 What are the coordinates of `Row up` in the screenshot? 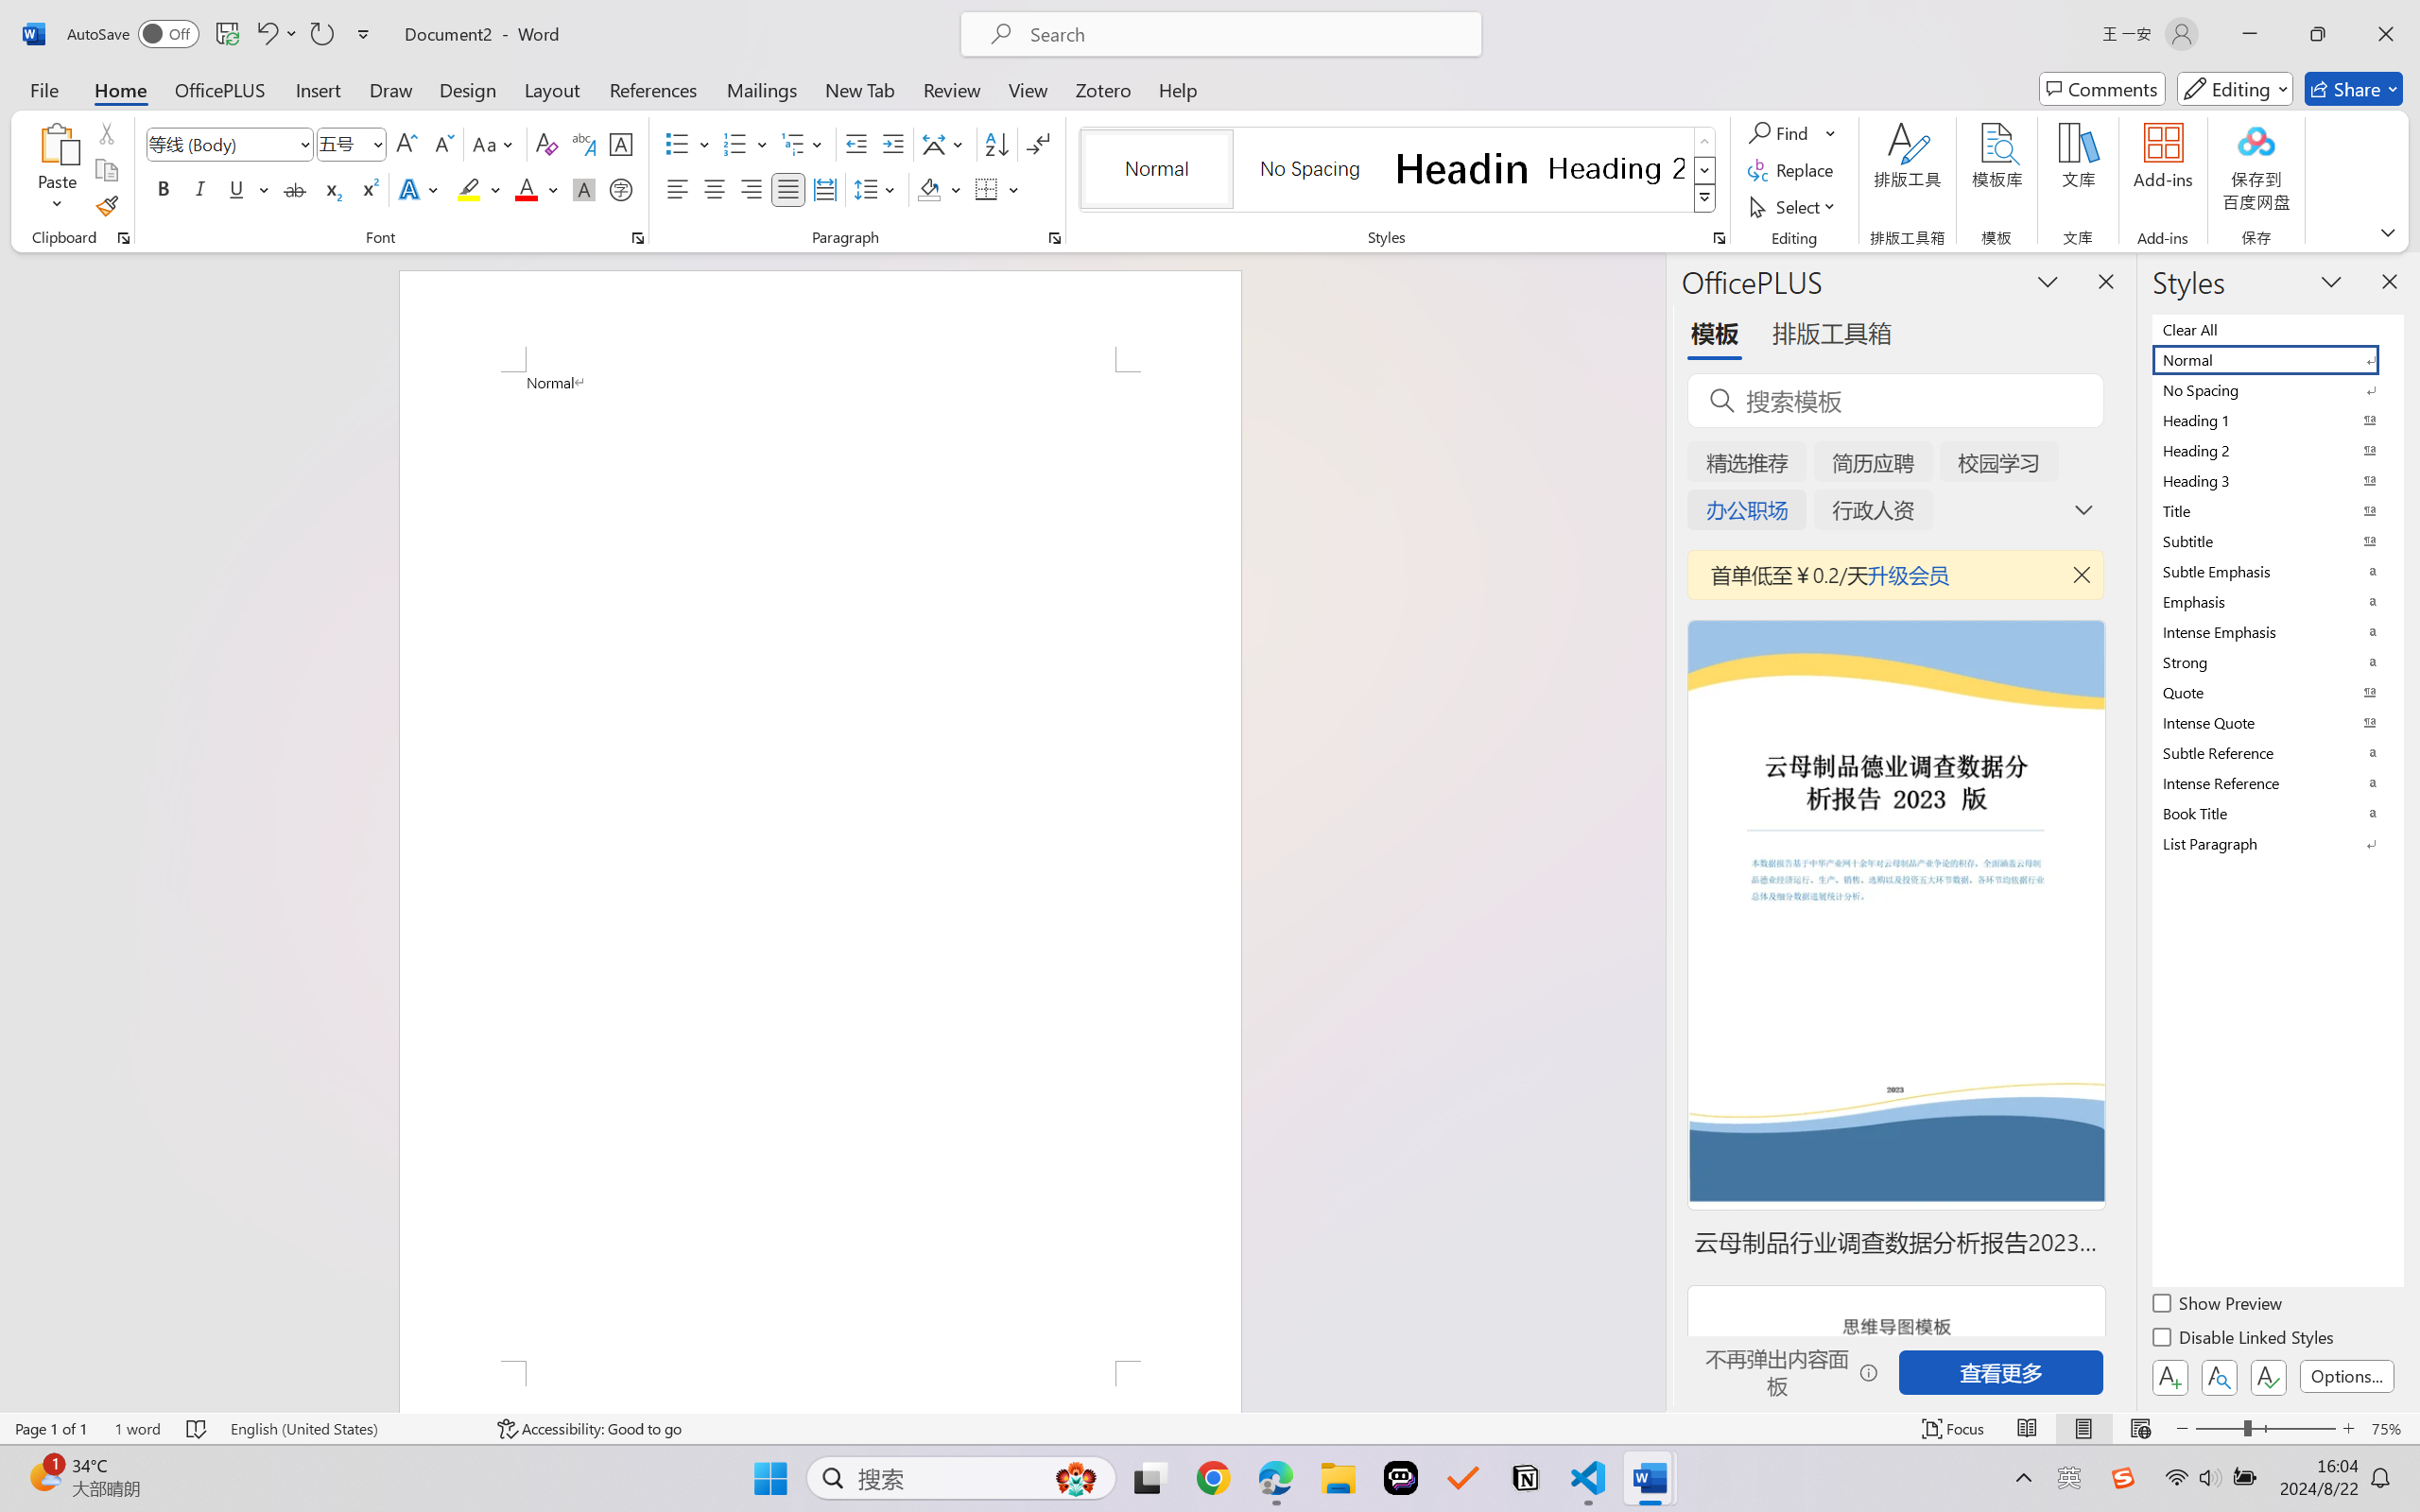 It's located at (1705, 142).